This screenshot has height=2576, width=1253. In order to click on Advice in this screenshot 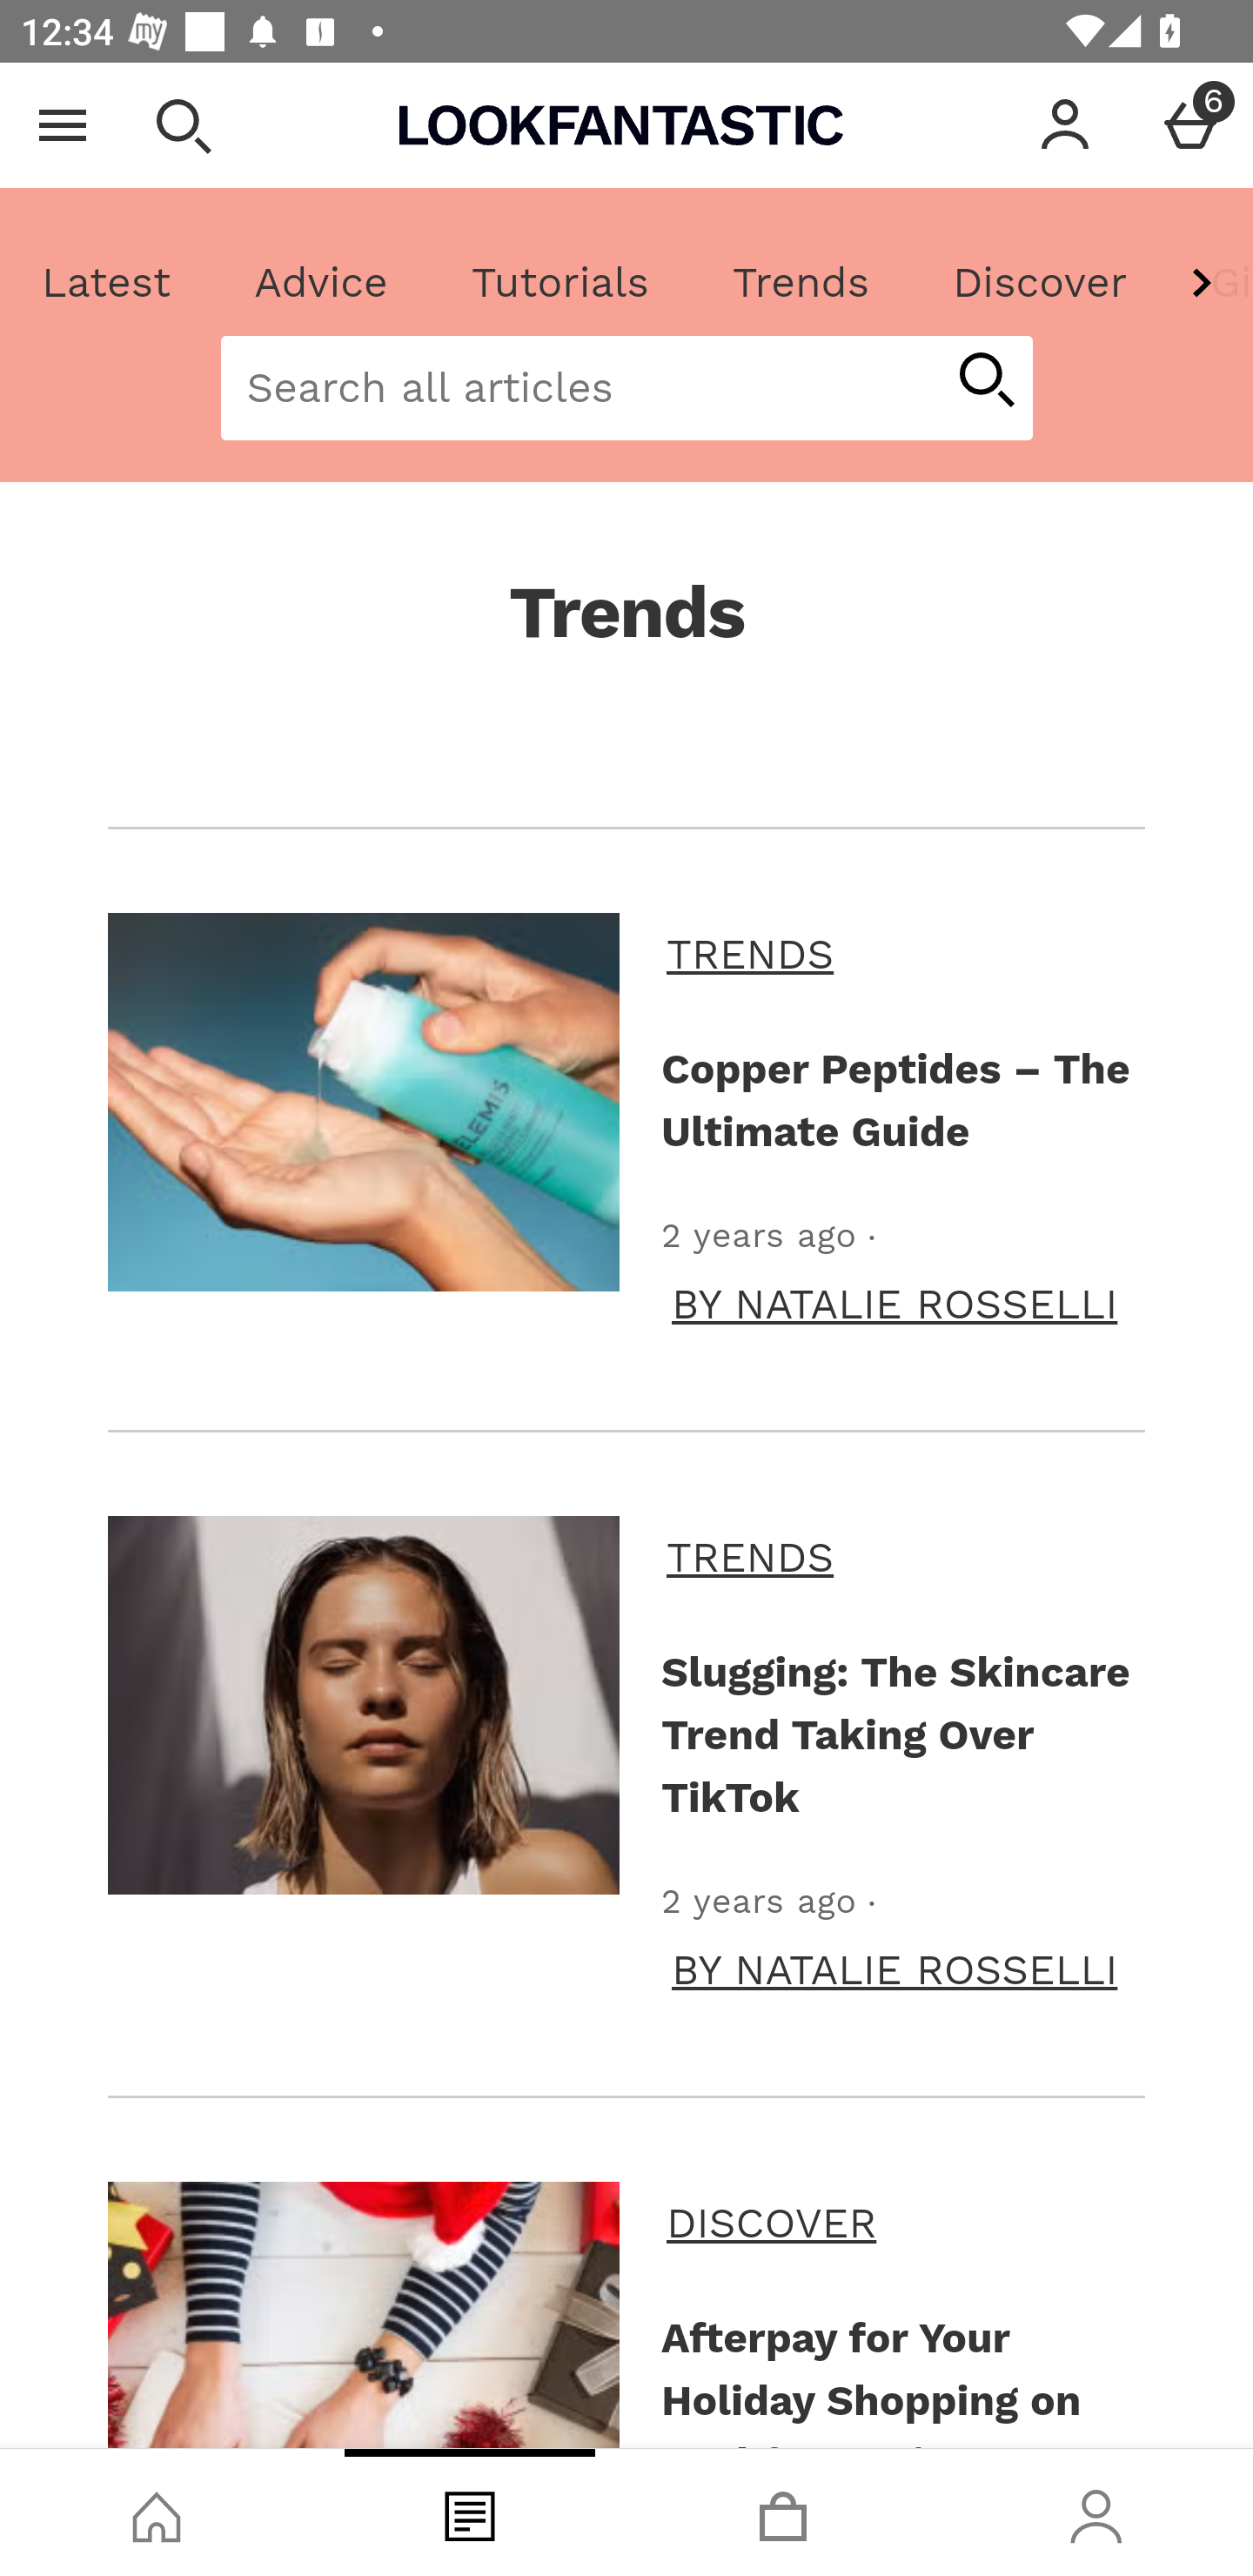, I will do `click(321, 283)`.